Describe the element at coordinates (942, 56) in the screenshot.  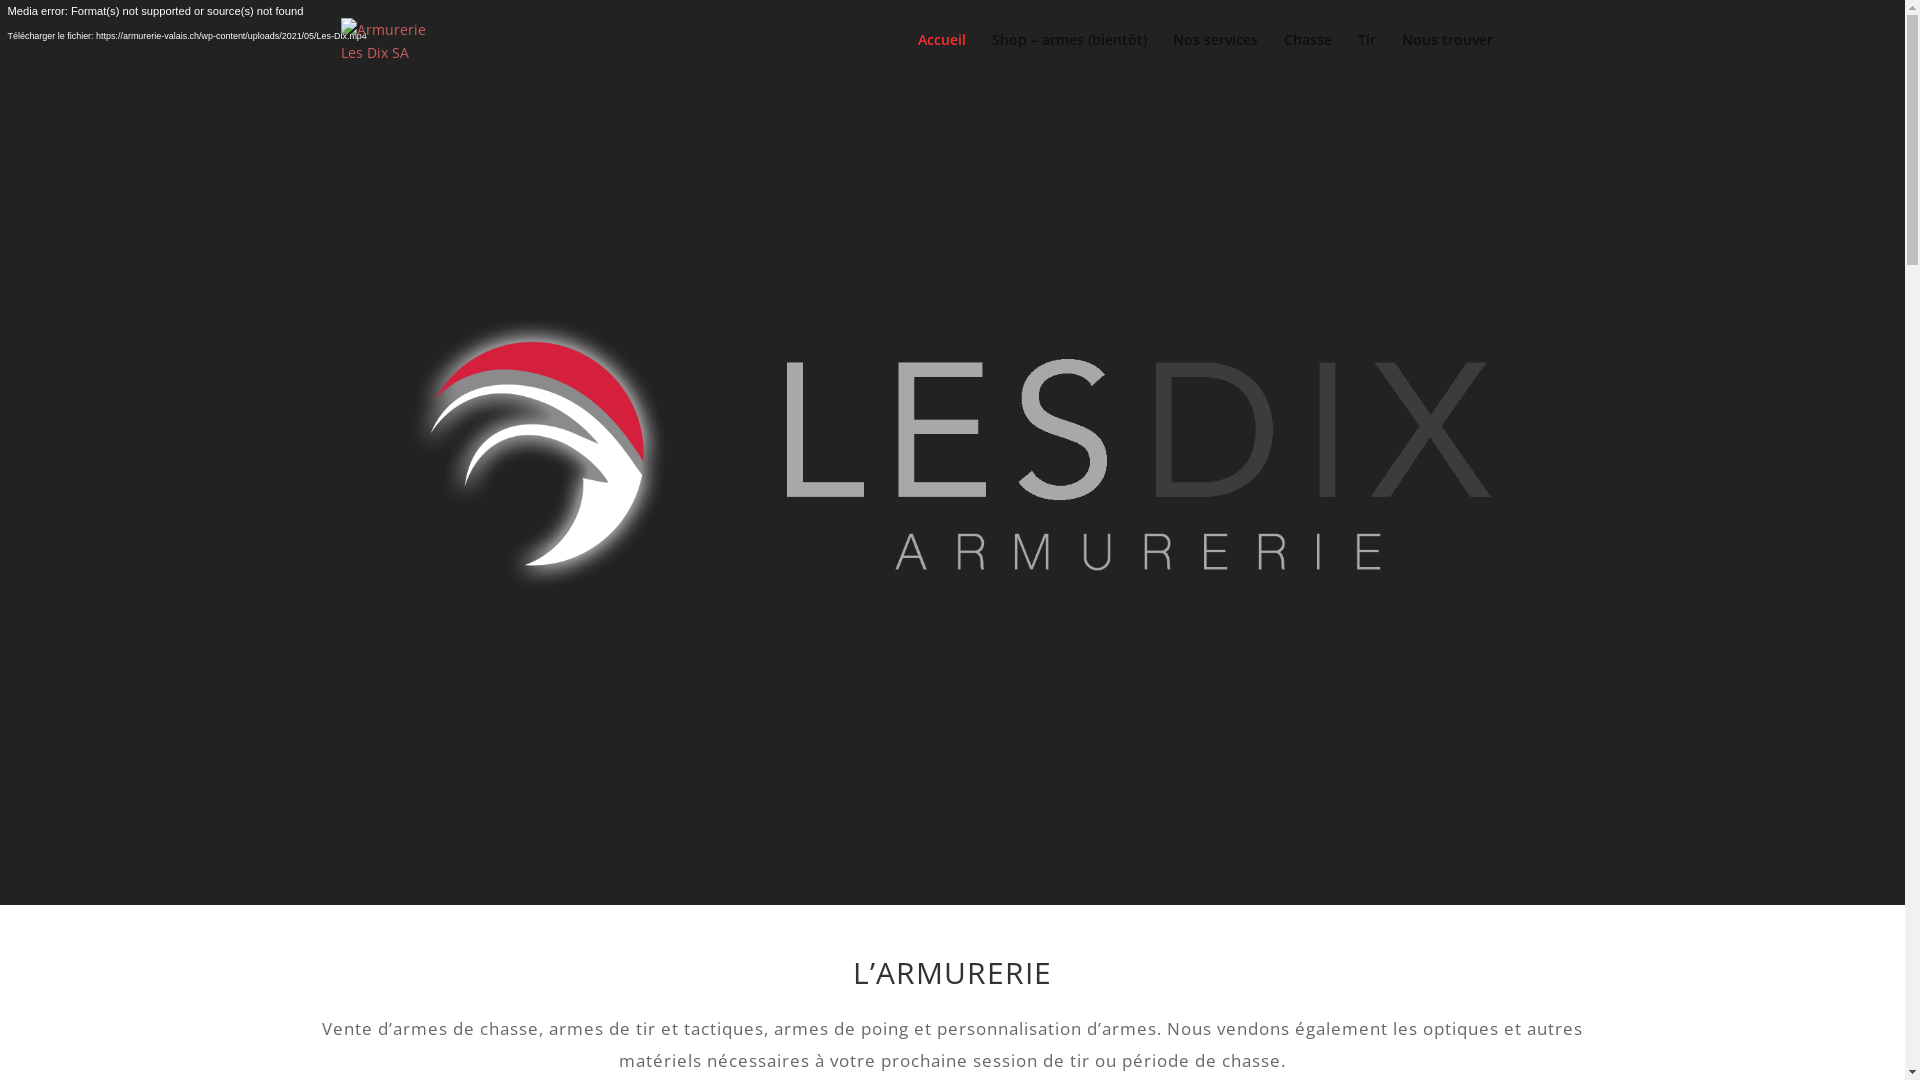
I see `Accueil` at that location.